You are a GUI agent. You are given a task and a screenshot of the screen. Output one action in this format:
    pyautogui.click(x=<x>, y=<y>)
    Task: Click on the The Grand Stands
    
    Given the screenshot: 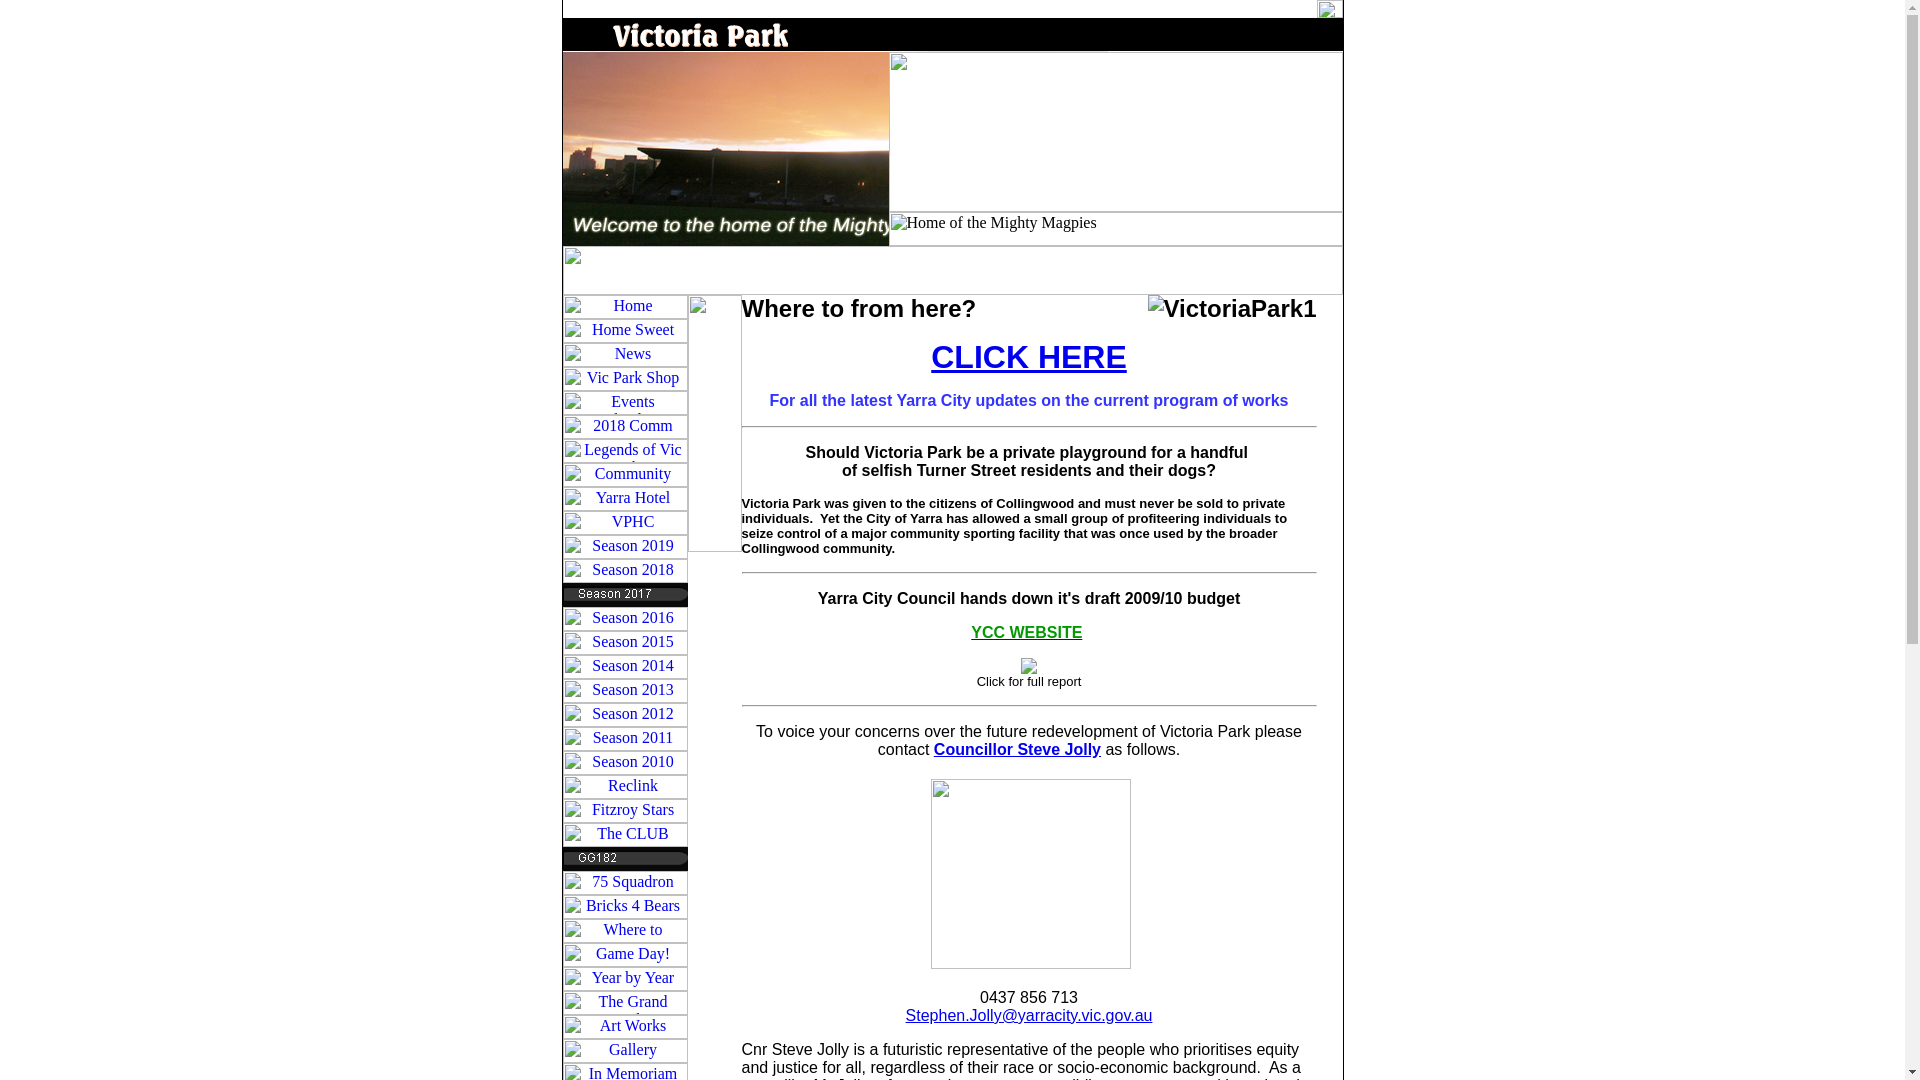 What is the action you would take?
    pyautogui.click(x=624, y=1003)
    